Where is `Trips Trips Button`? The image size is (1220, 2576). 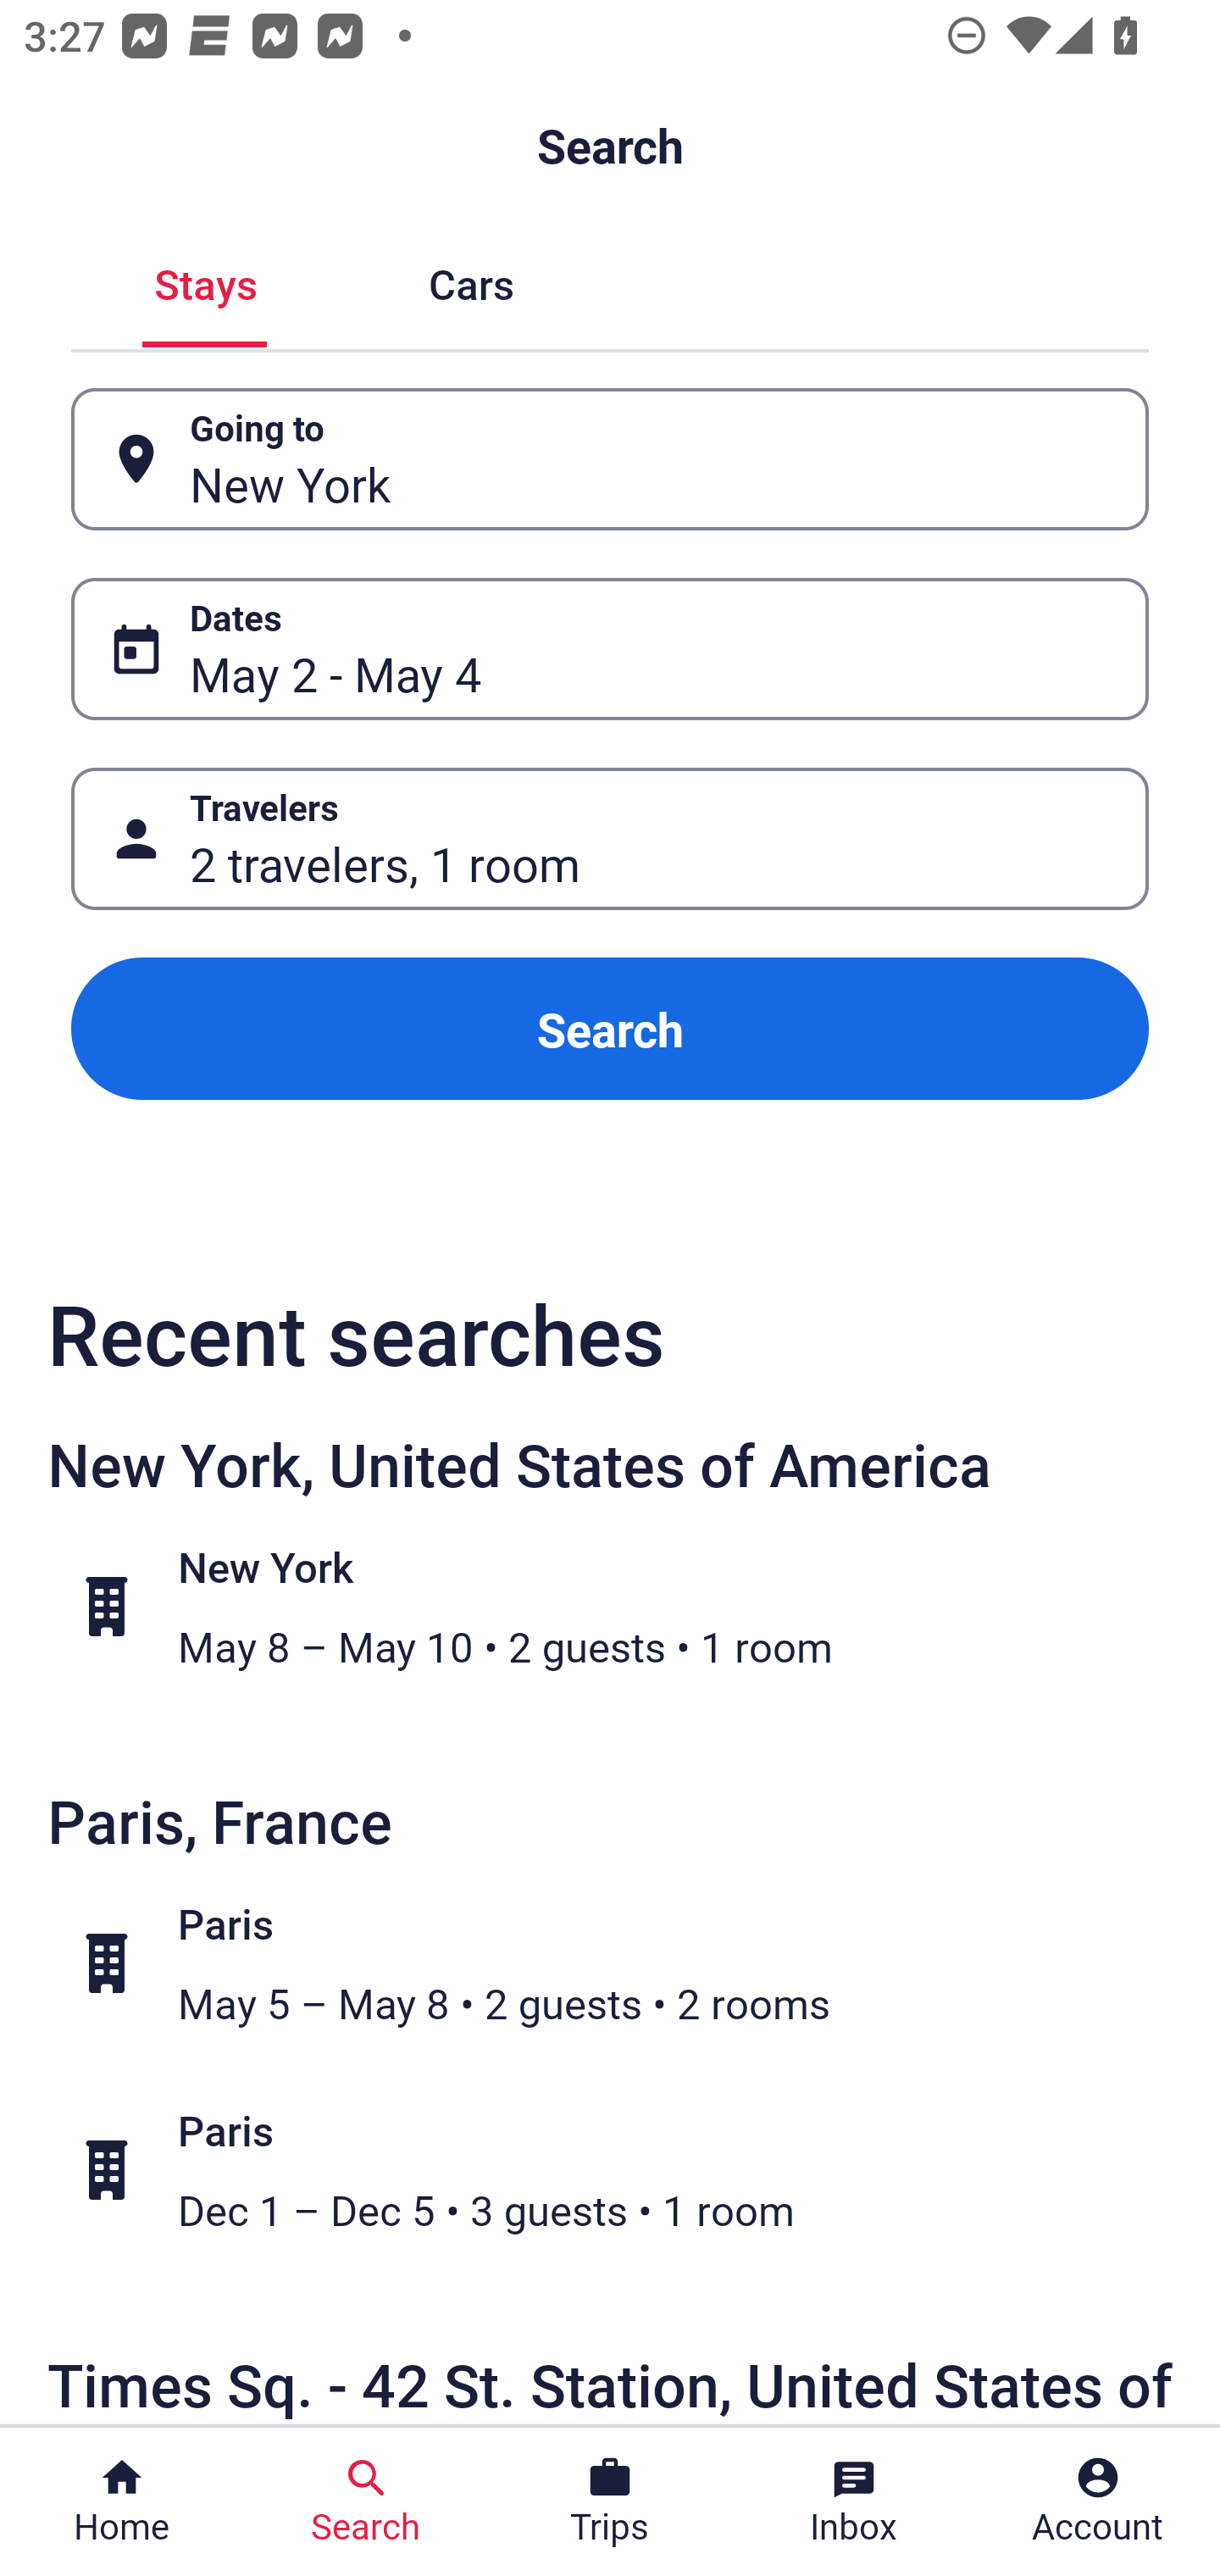
Trips Trips Button is located at coordinates (610, 2501).